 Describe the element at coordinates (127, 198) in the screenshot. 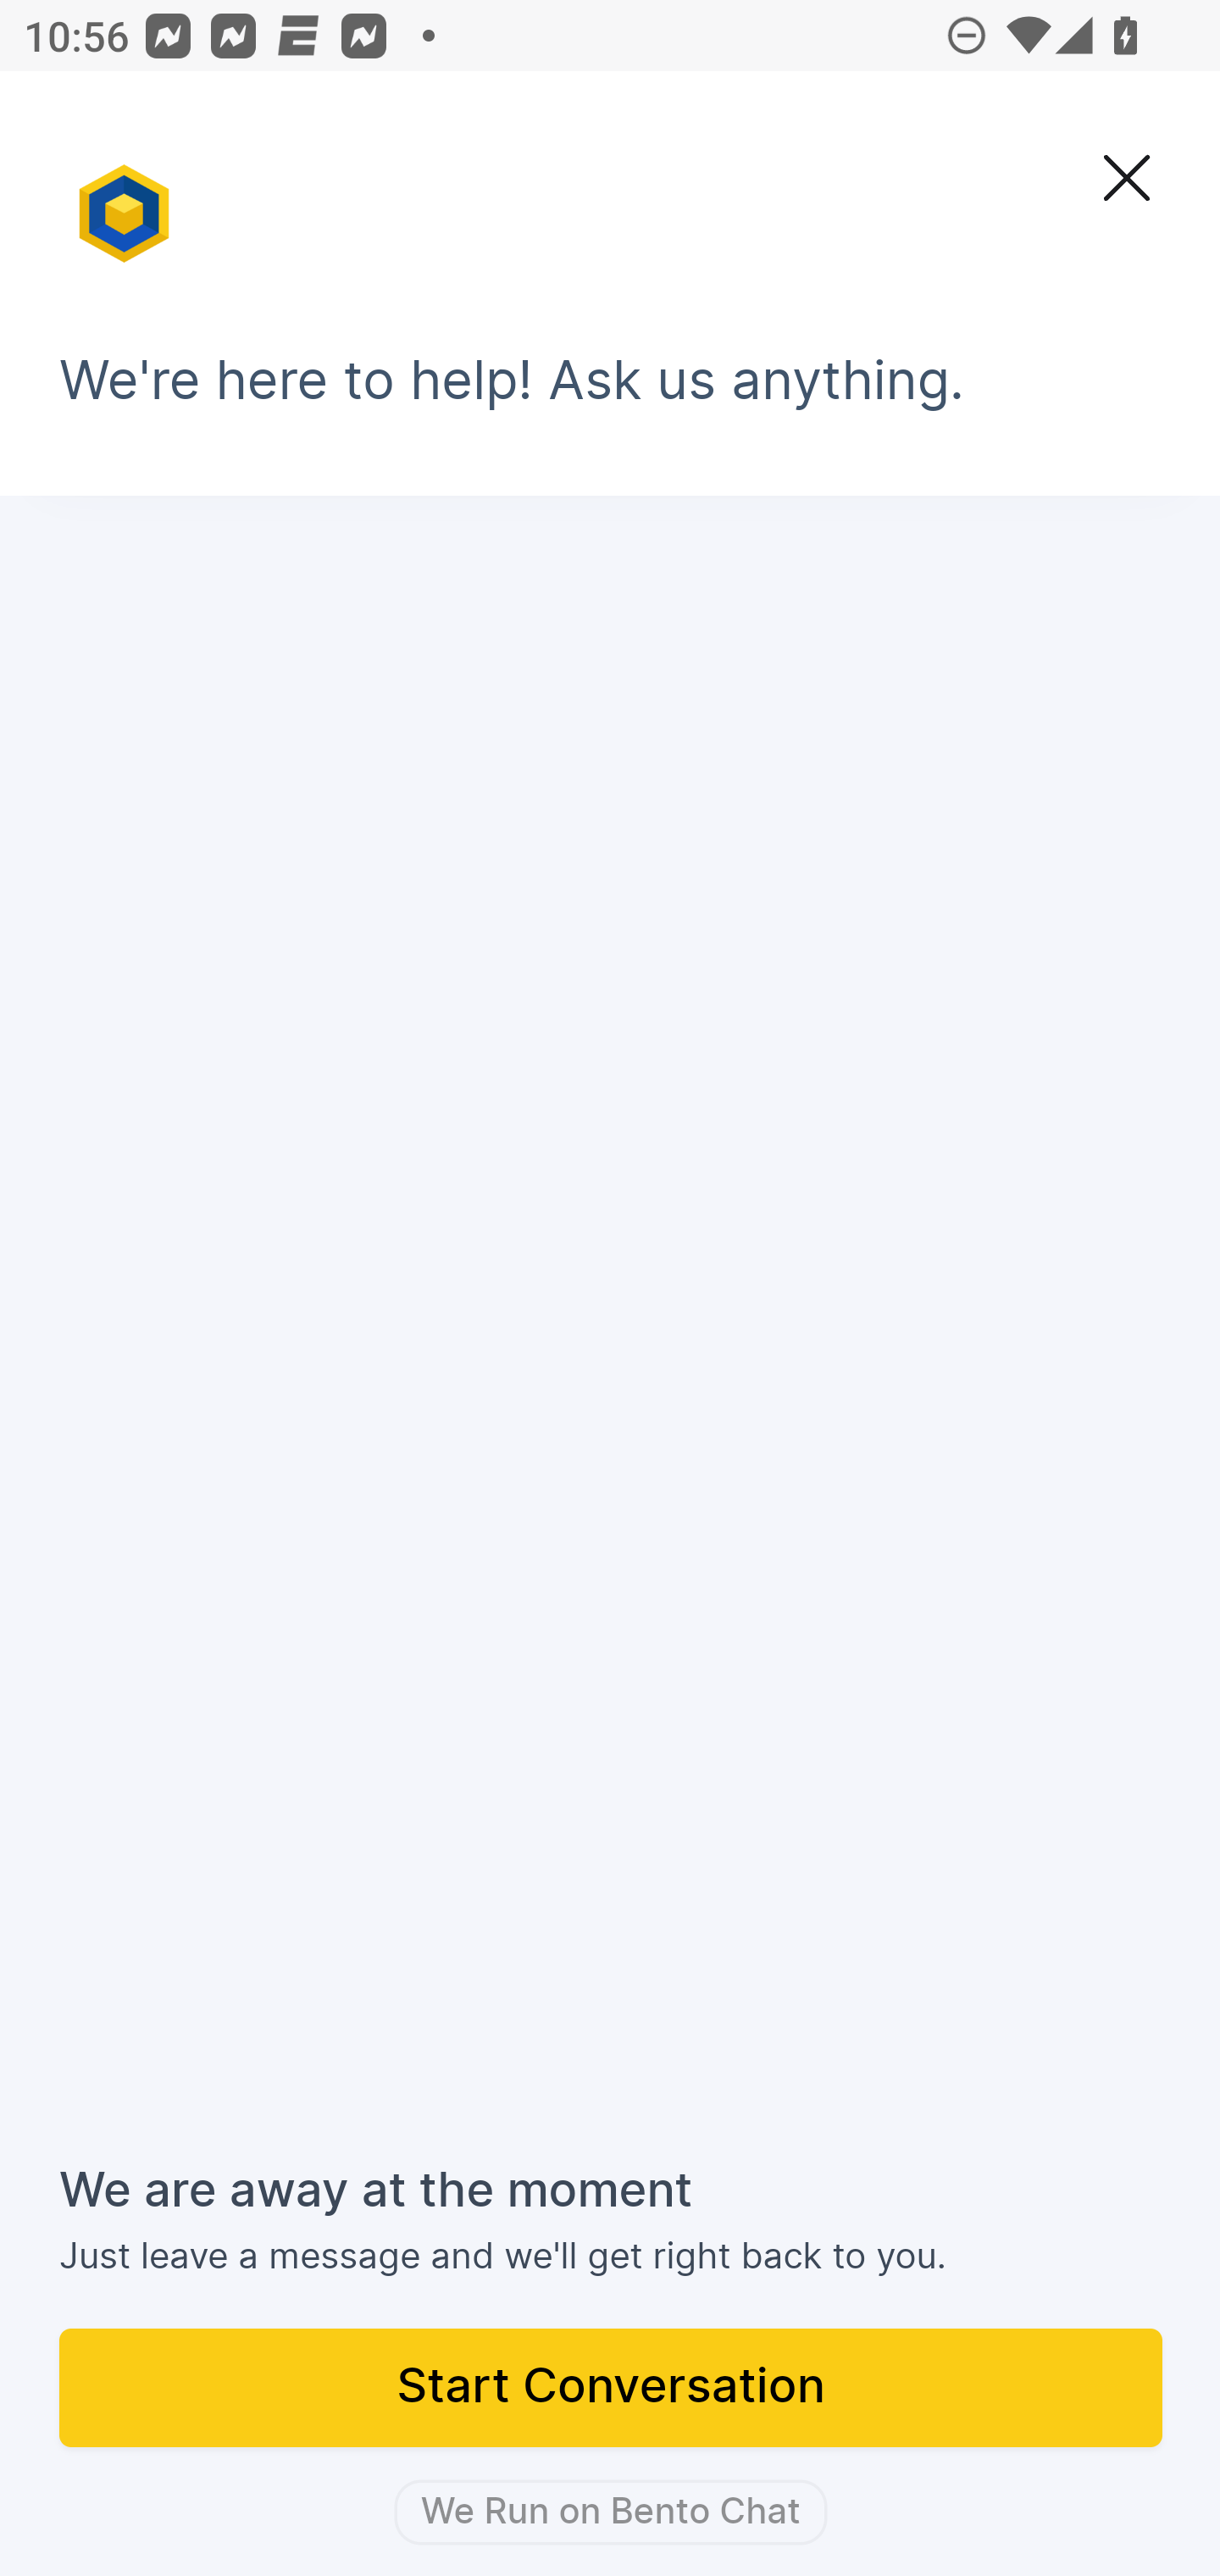

I see `LUMI-ID-Avatar_Transparent-640w` at that location.